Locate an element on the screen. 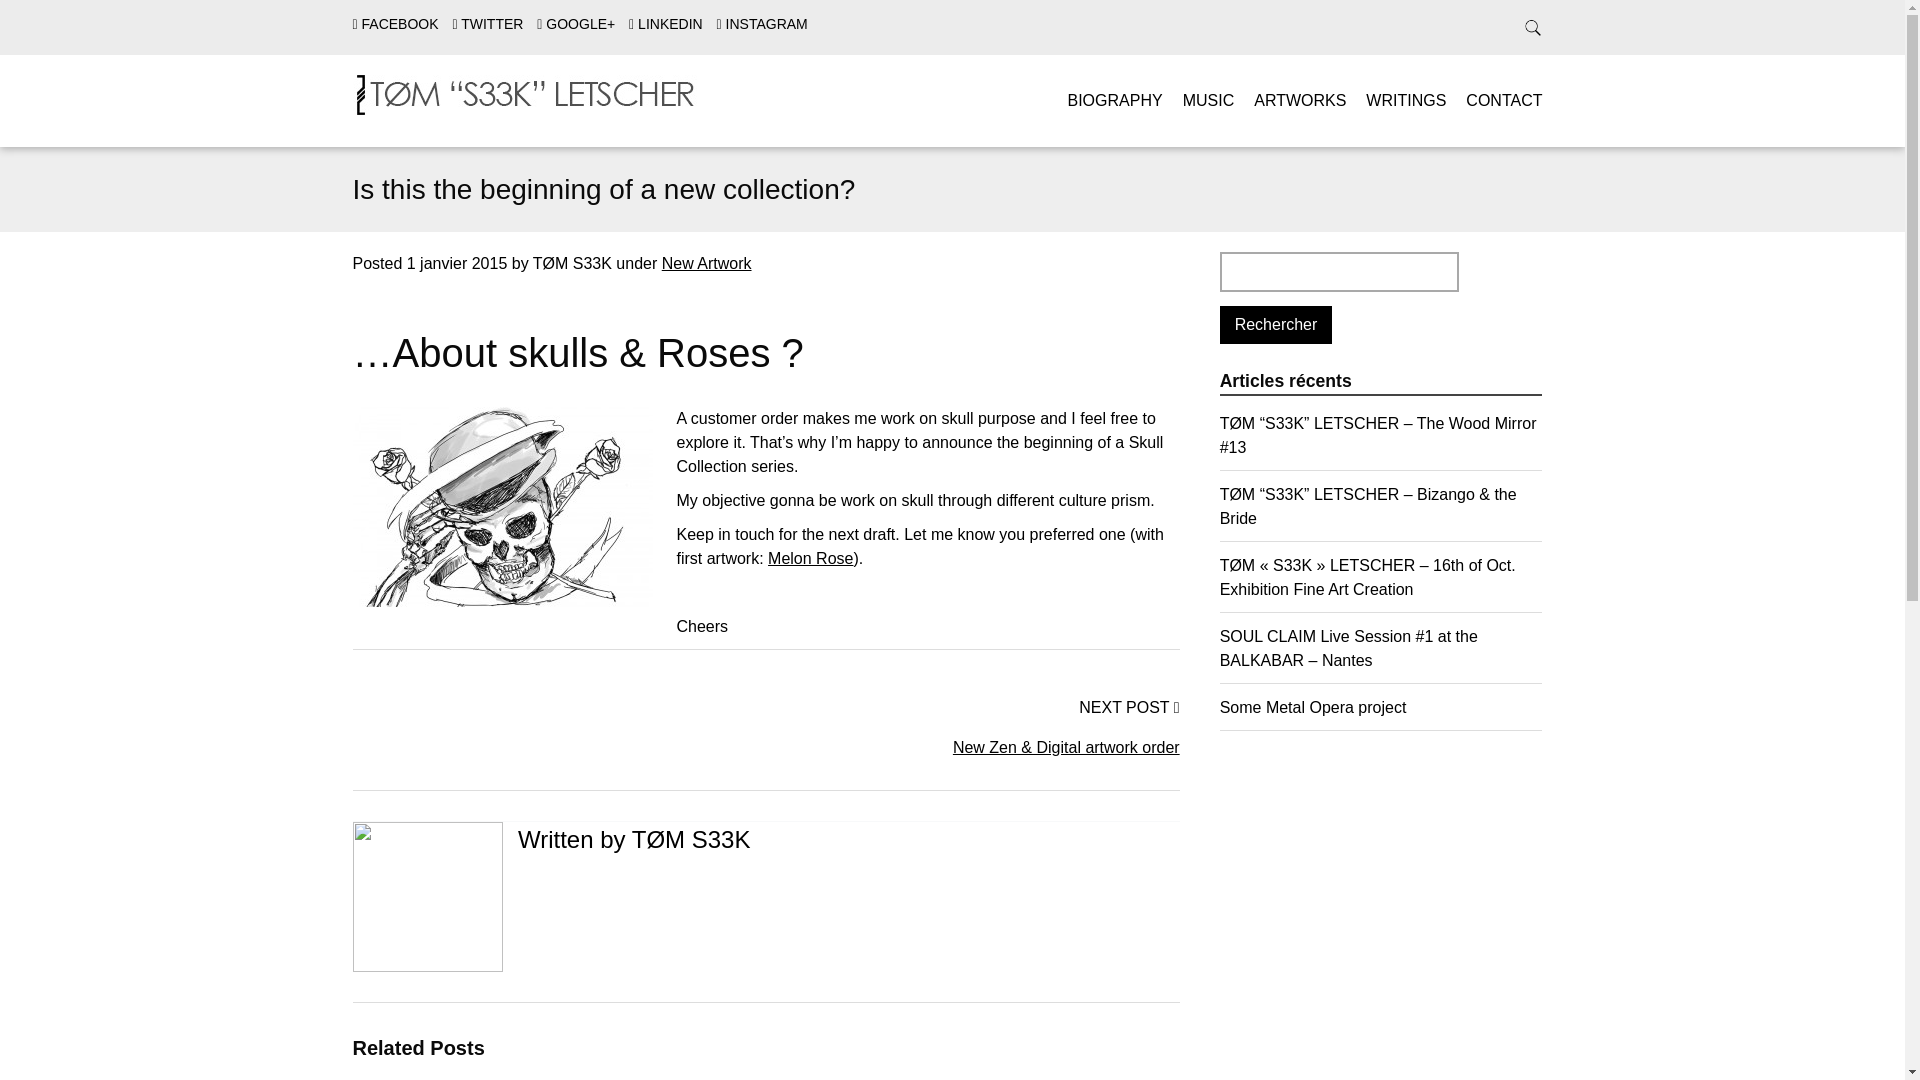 Image resolution: width=1920 pixels, height=1080 pixels. TWITTER is located at coordinates (486, 24).